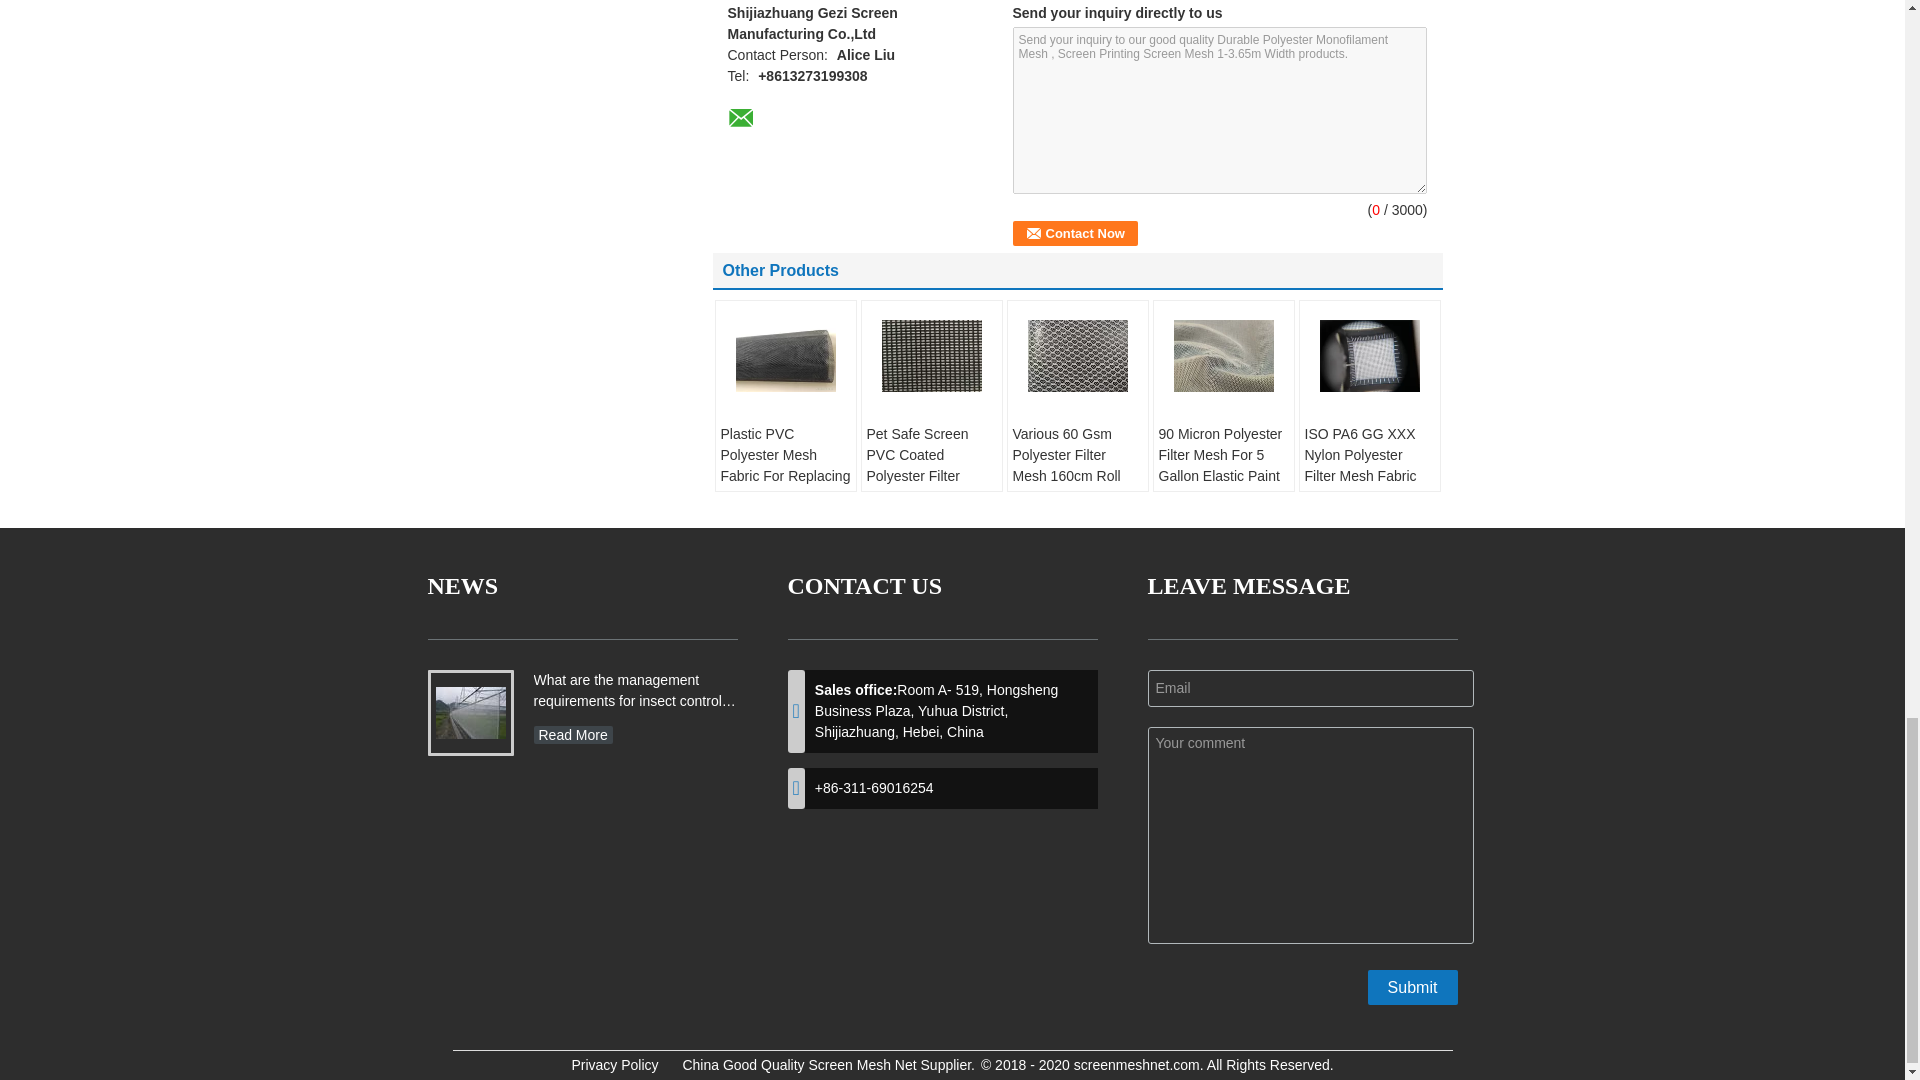 This screenshot has width=1920, height=1080. Describe the element at coordinates (1412, 987) in the screenshot. I see `Submit` at that location.